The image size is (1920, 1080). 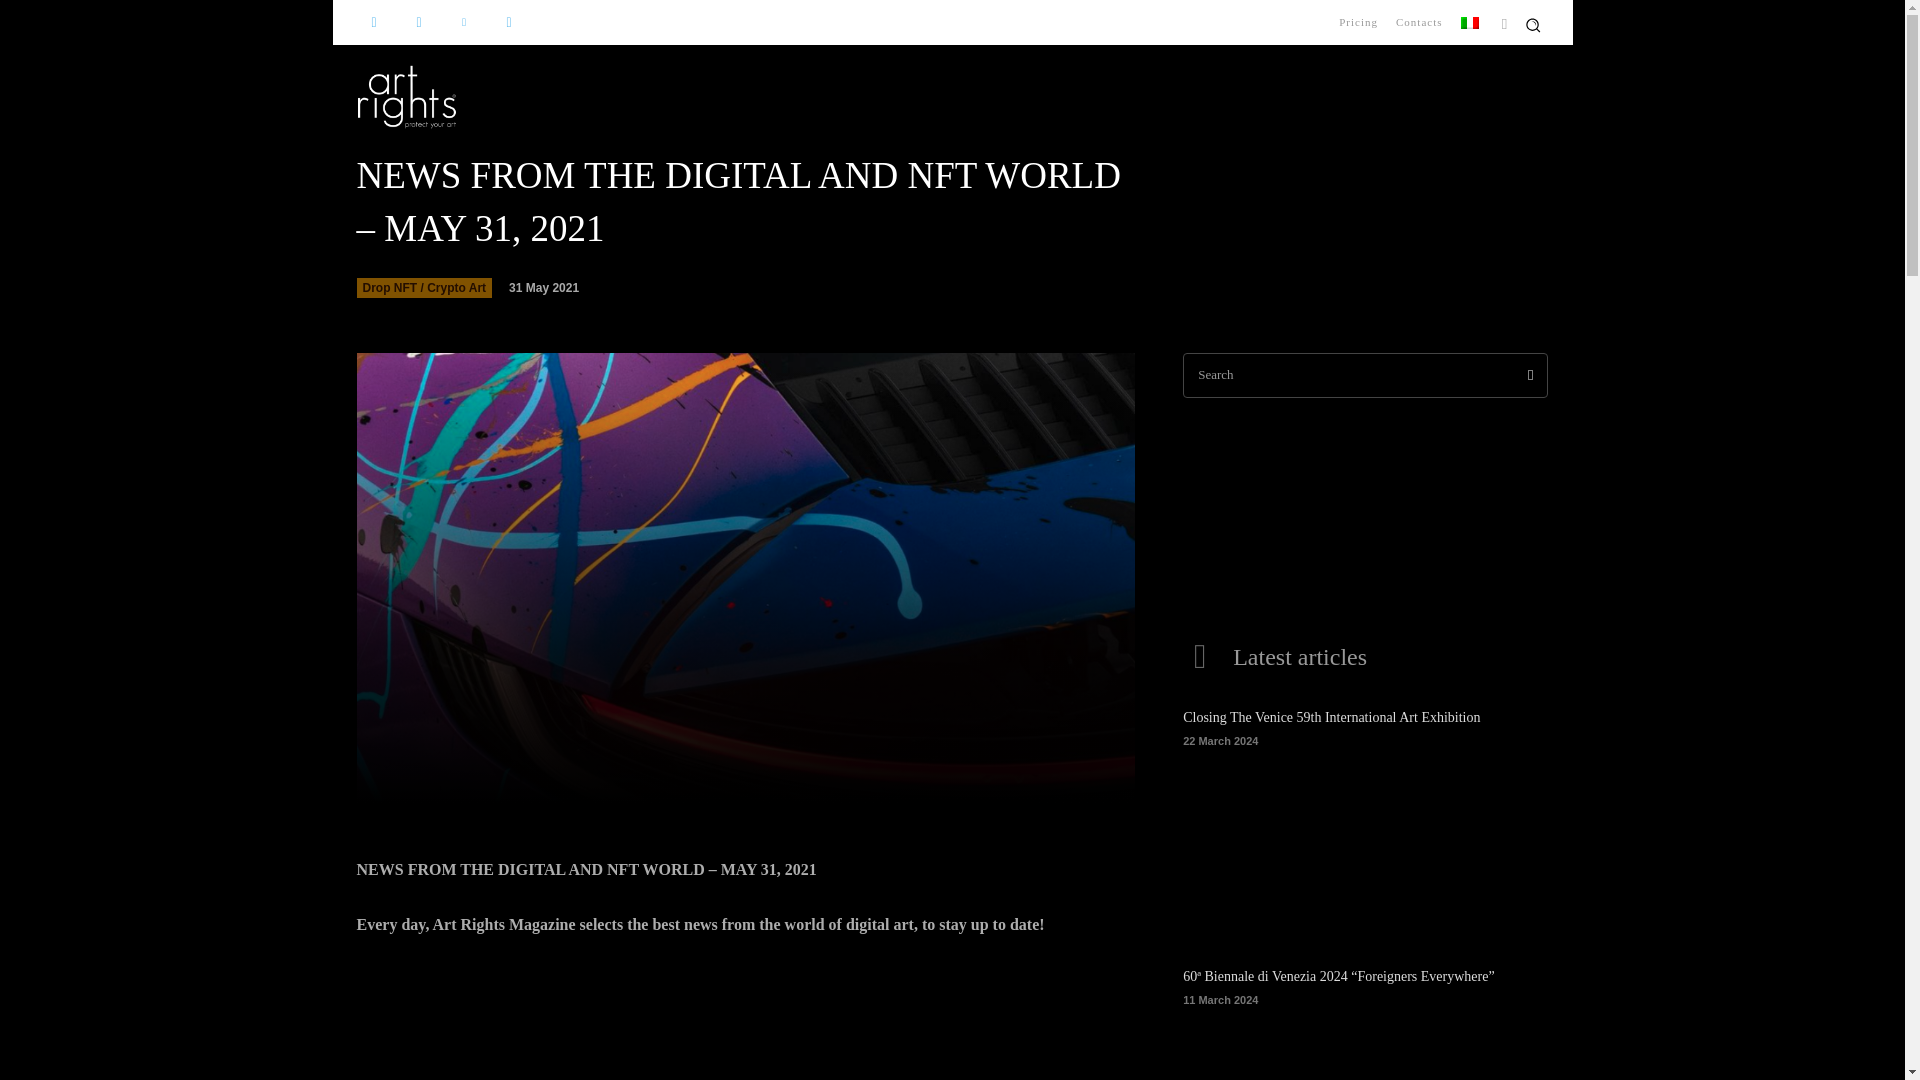 What do you see at coordinates (373, 22) in the screenshot?
I see `Facebook` at bounding box center [373, 22].